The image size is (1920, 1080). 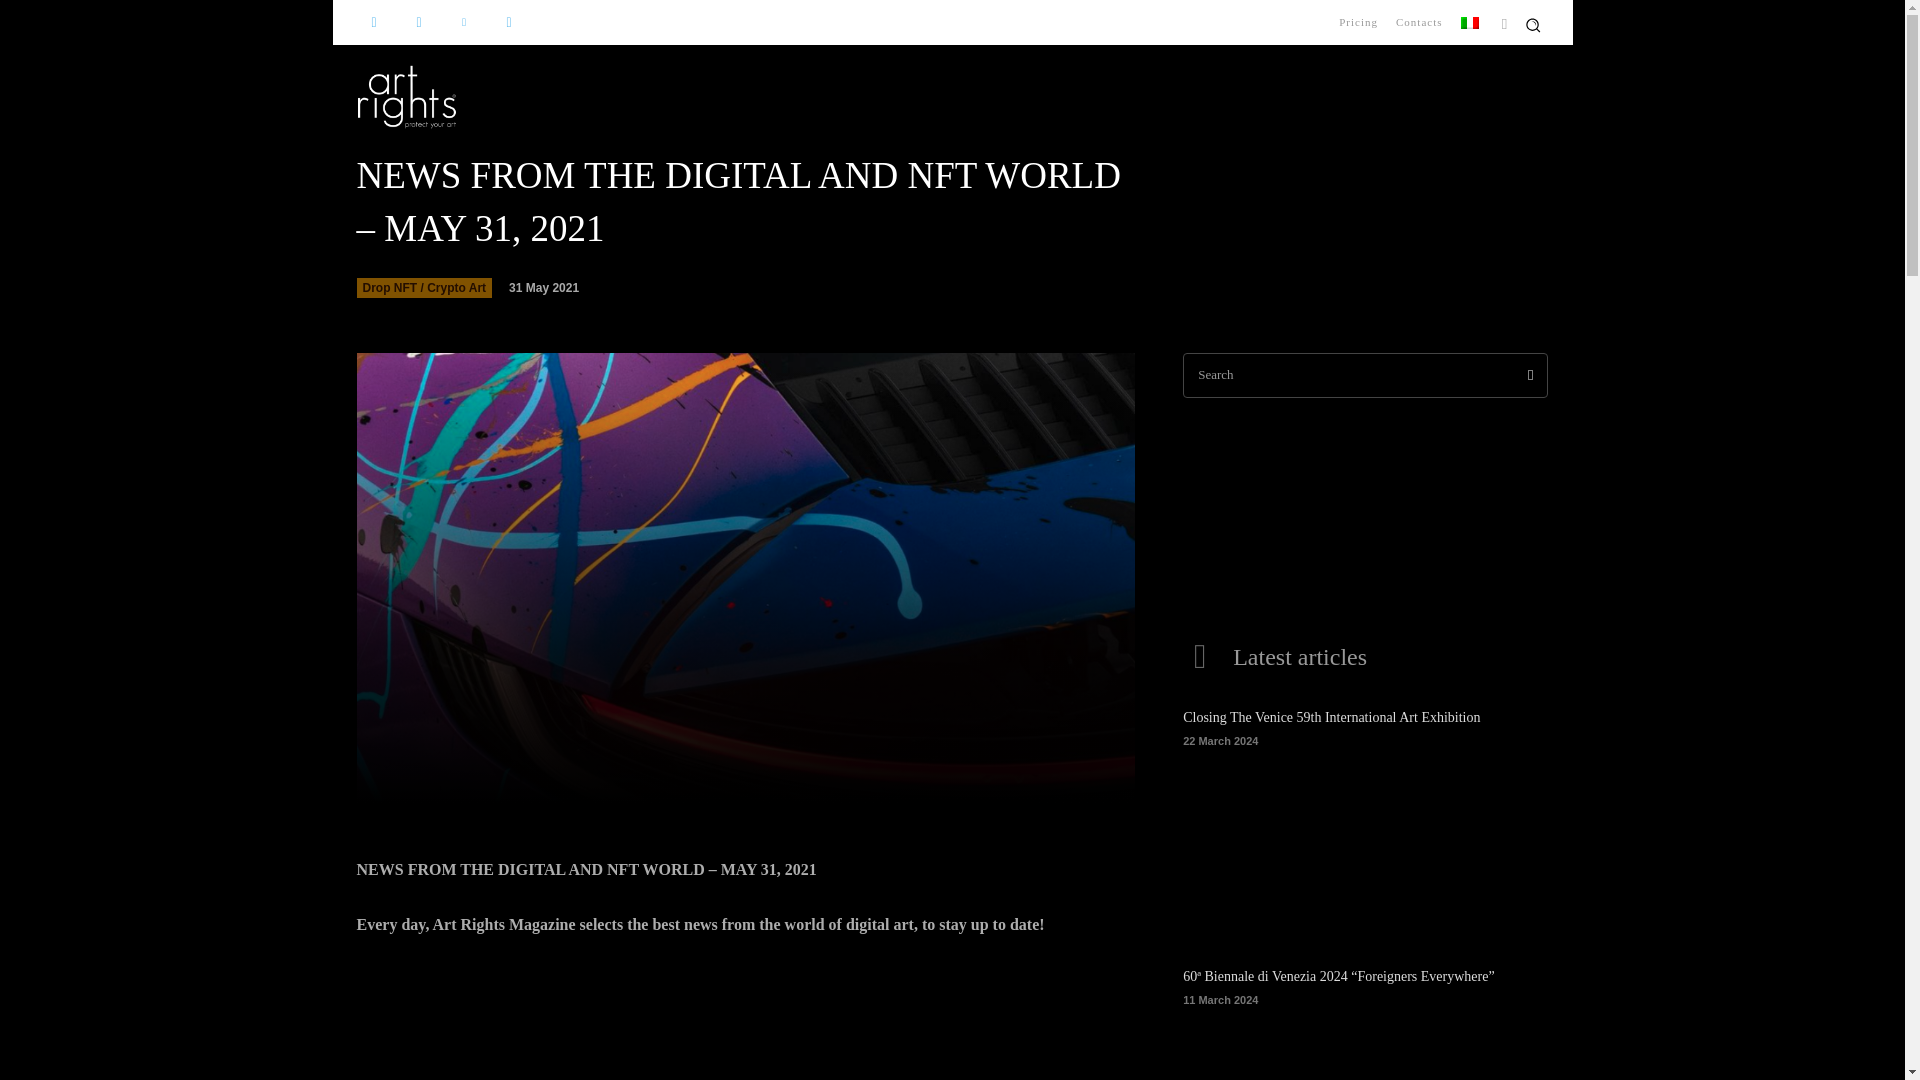 What do you see at coordinates (373, 22) in the screenshot?
I see `Facebook` at bounding box center [373, 22].